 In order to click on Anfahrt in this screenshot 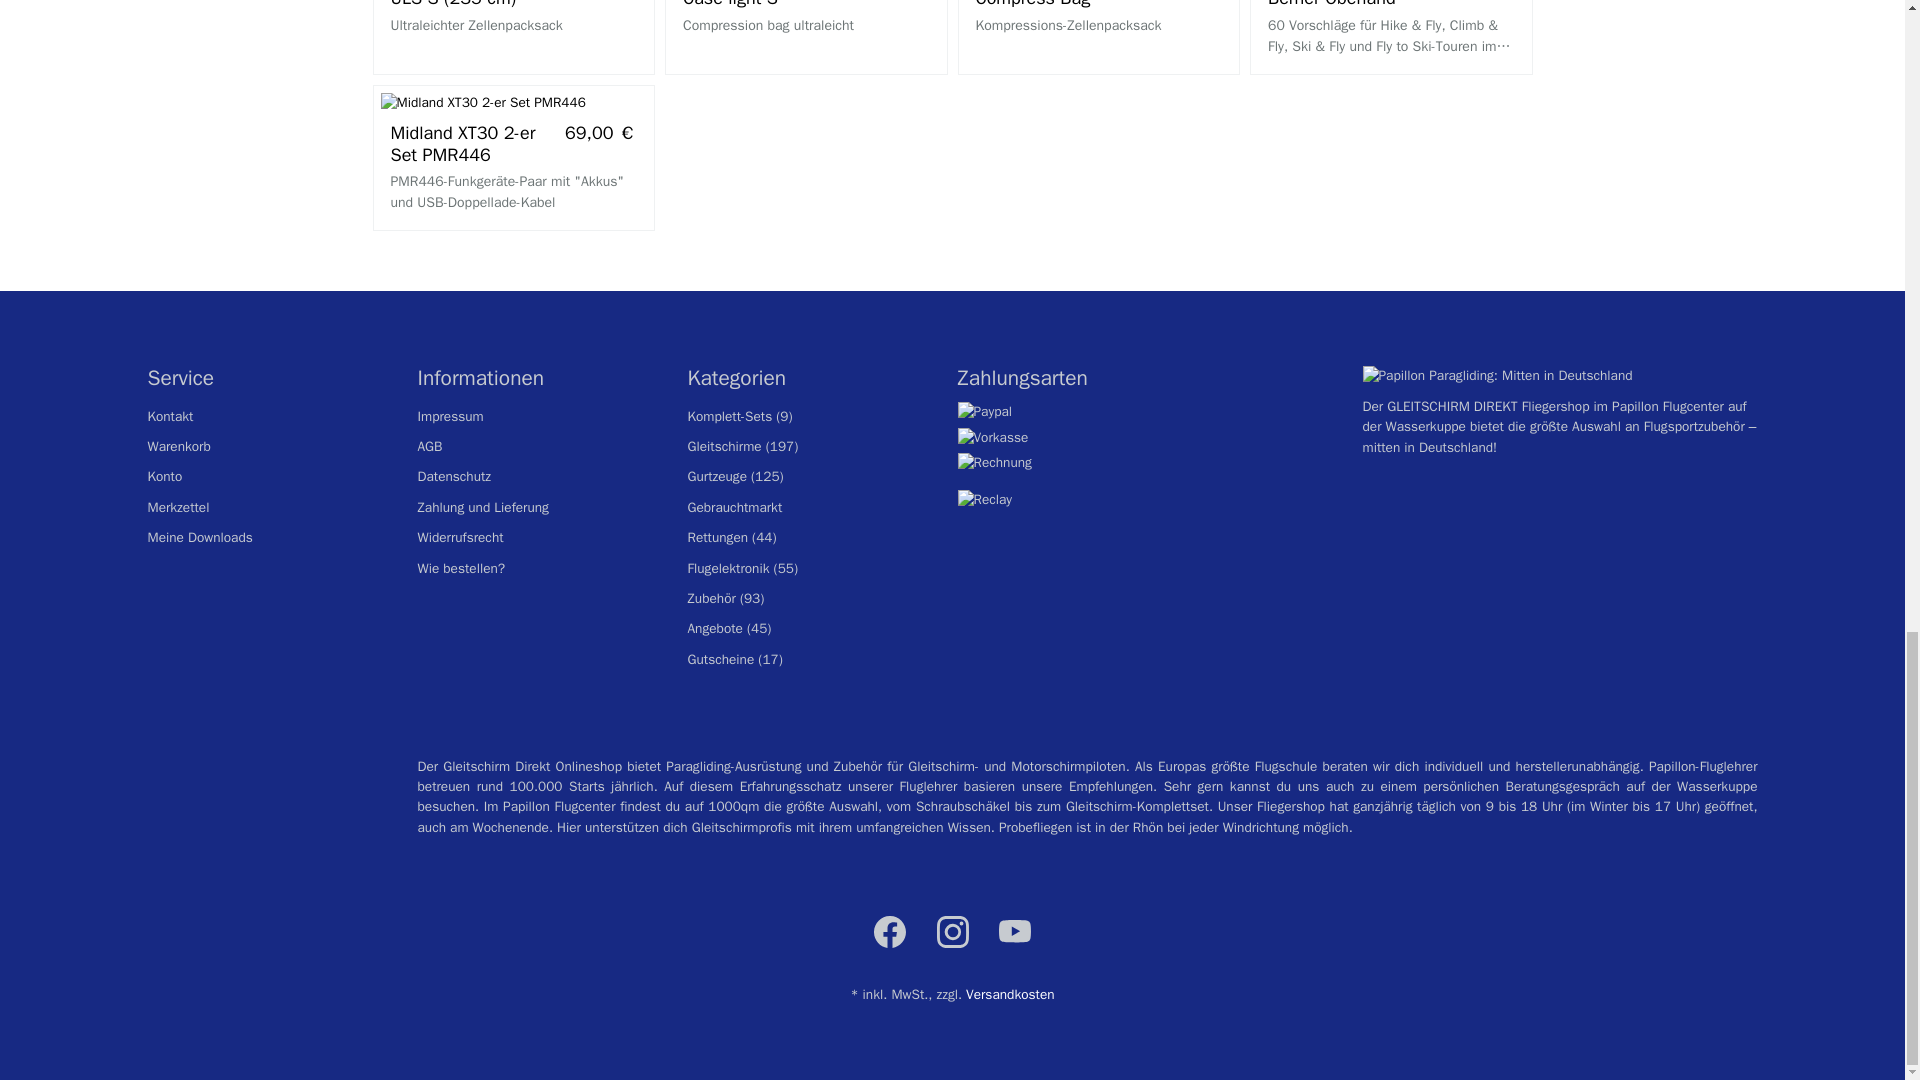, I will do `click(1427, 446)`.